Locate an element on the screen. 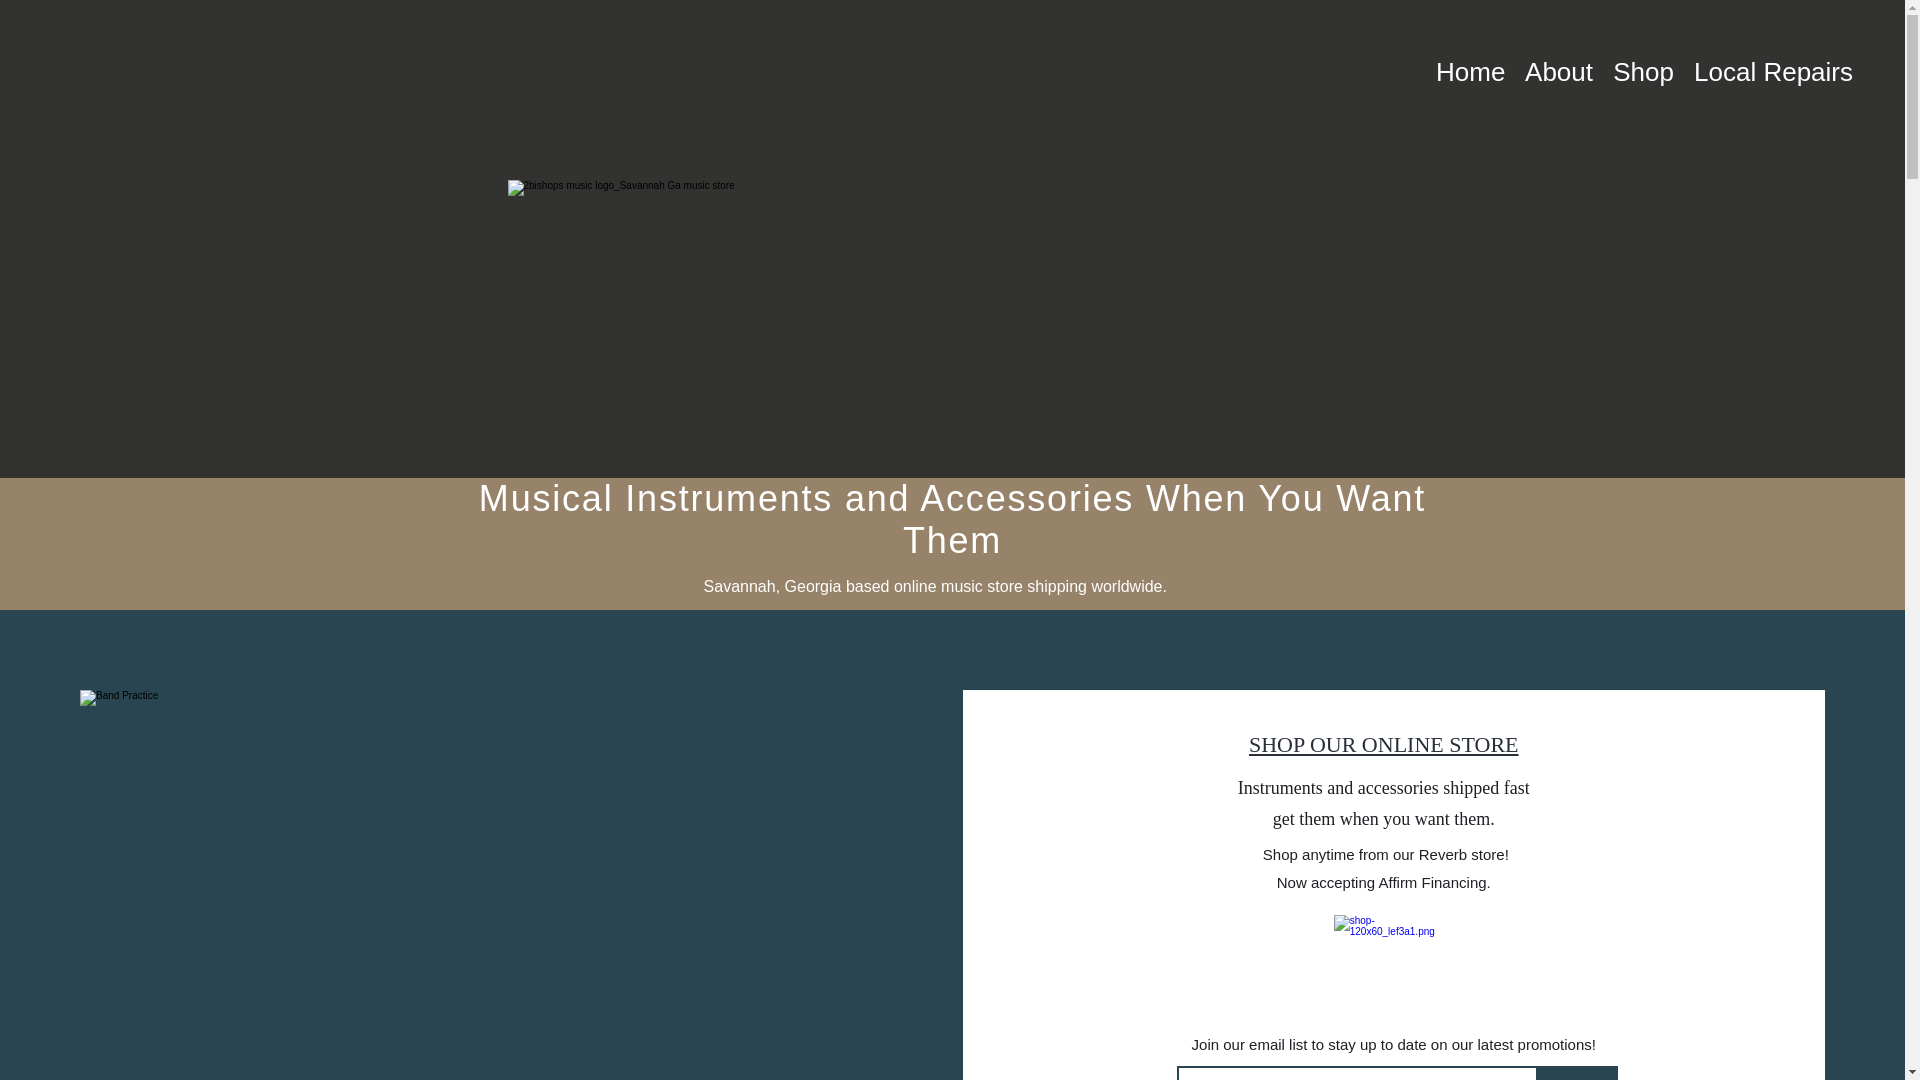 The width and height of the screenshot is (1920, 1080). SHOP OUR ONLINE STORE is located at coordinates (1384, 744).